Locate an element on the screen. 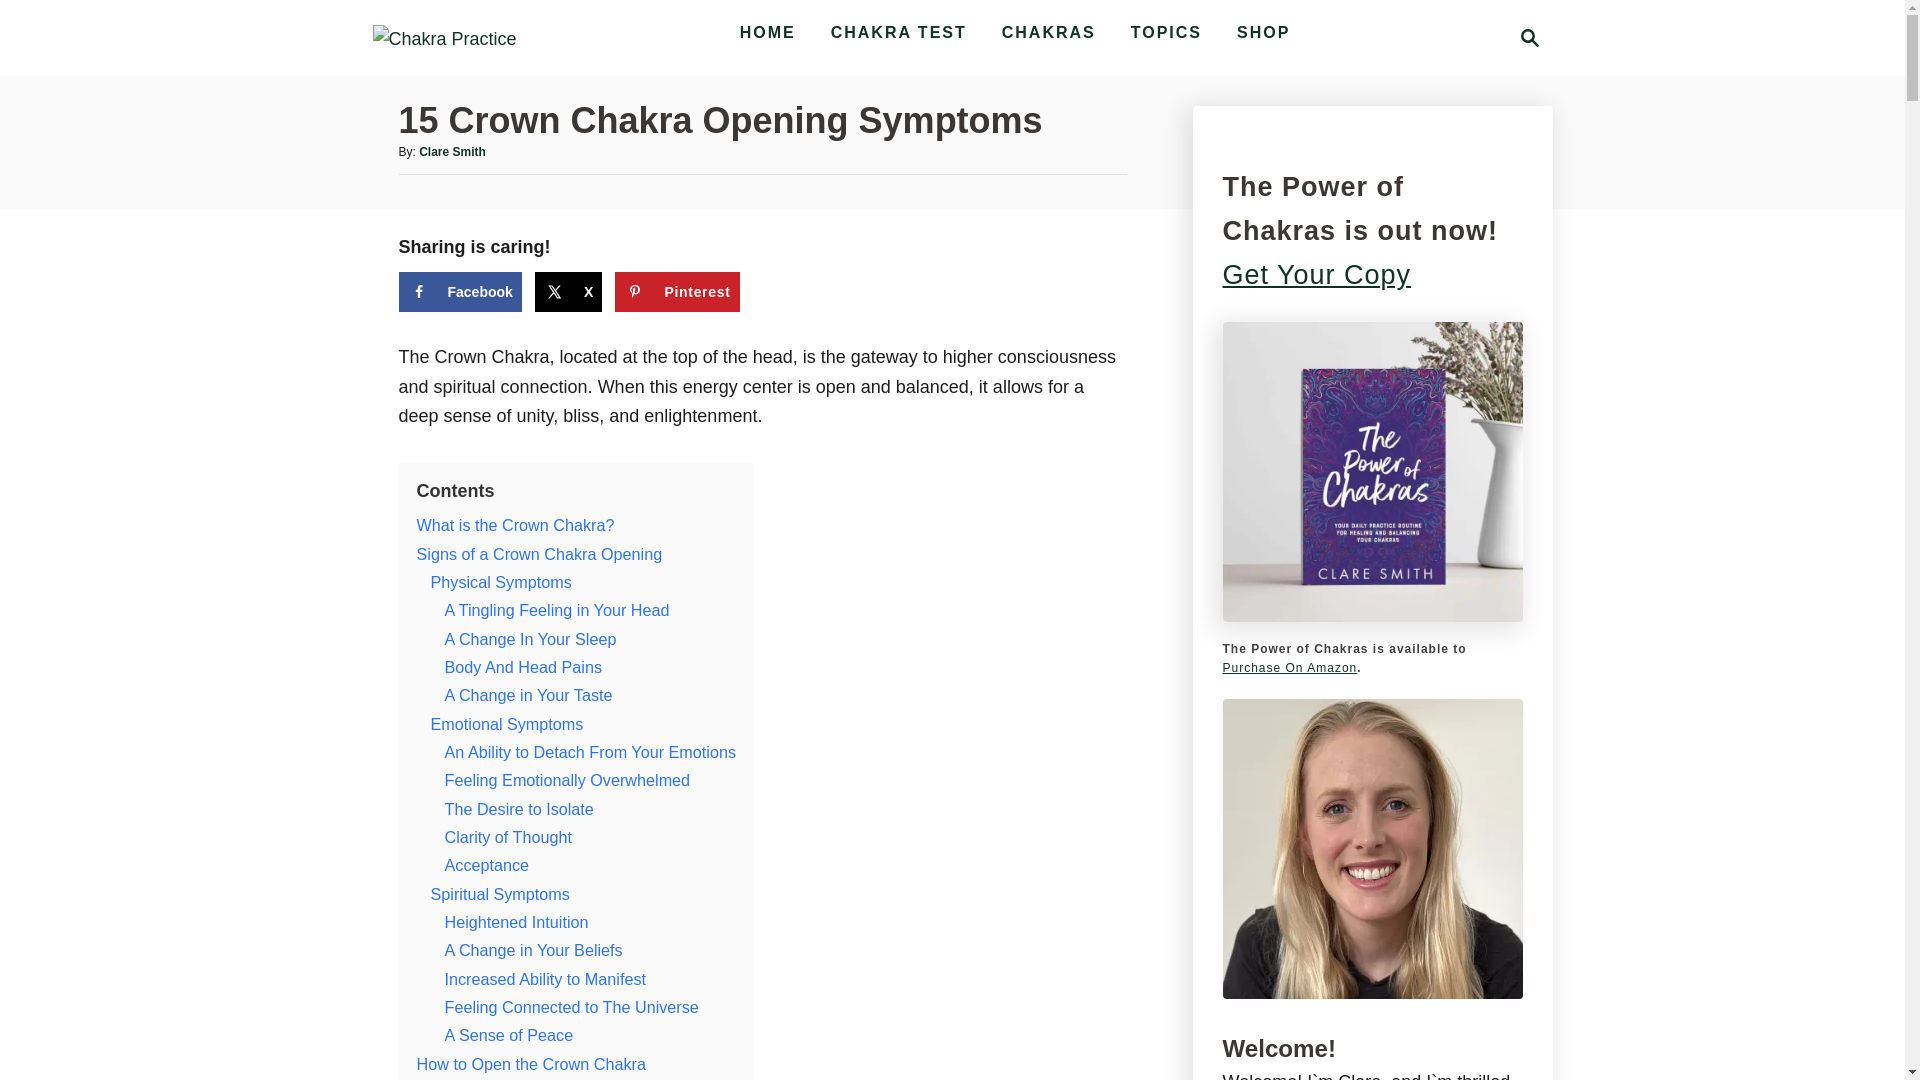 This screenshot has height=1080, width=1920. Signs of a Crown Chakra Opening is located at coordinates (539, 554).